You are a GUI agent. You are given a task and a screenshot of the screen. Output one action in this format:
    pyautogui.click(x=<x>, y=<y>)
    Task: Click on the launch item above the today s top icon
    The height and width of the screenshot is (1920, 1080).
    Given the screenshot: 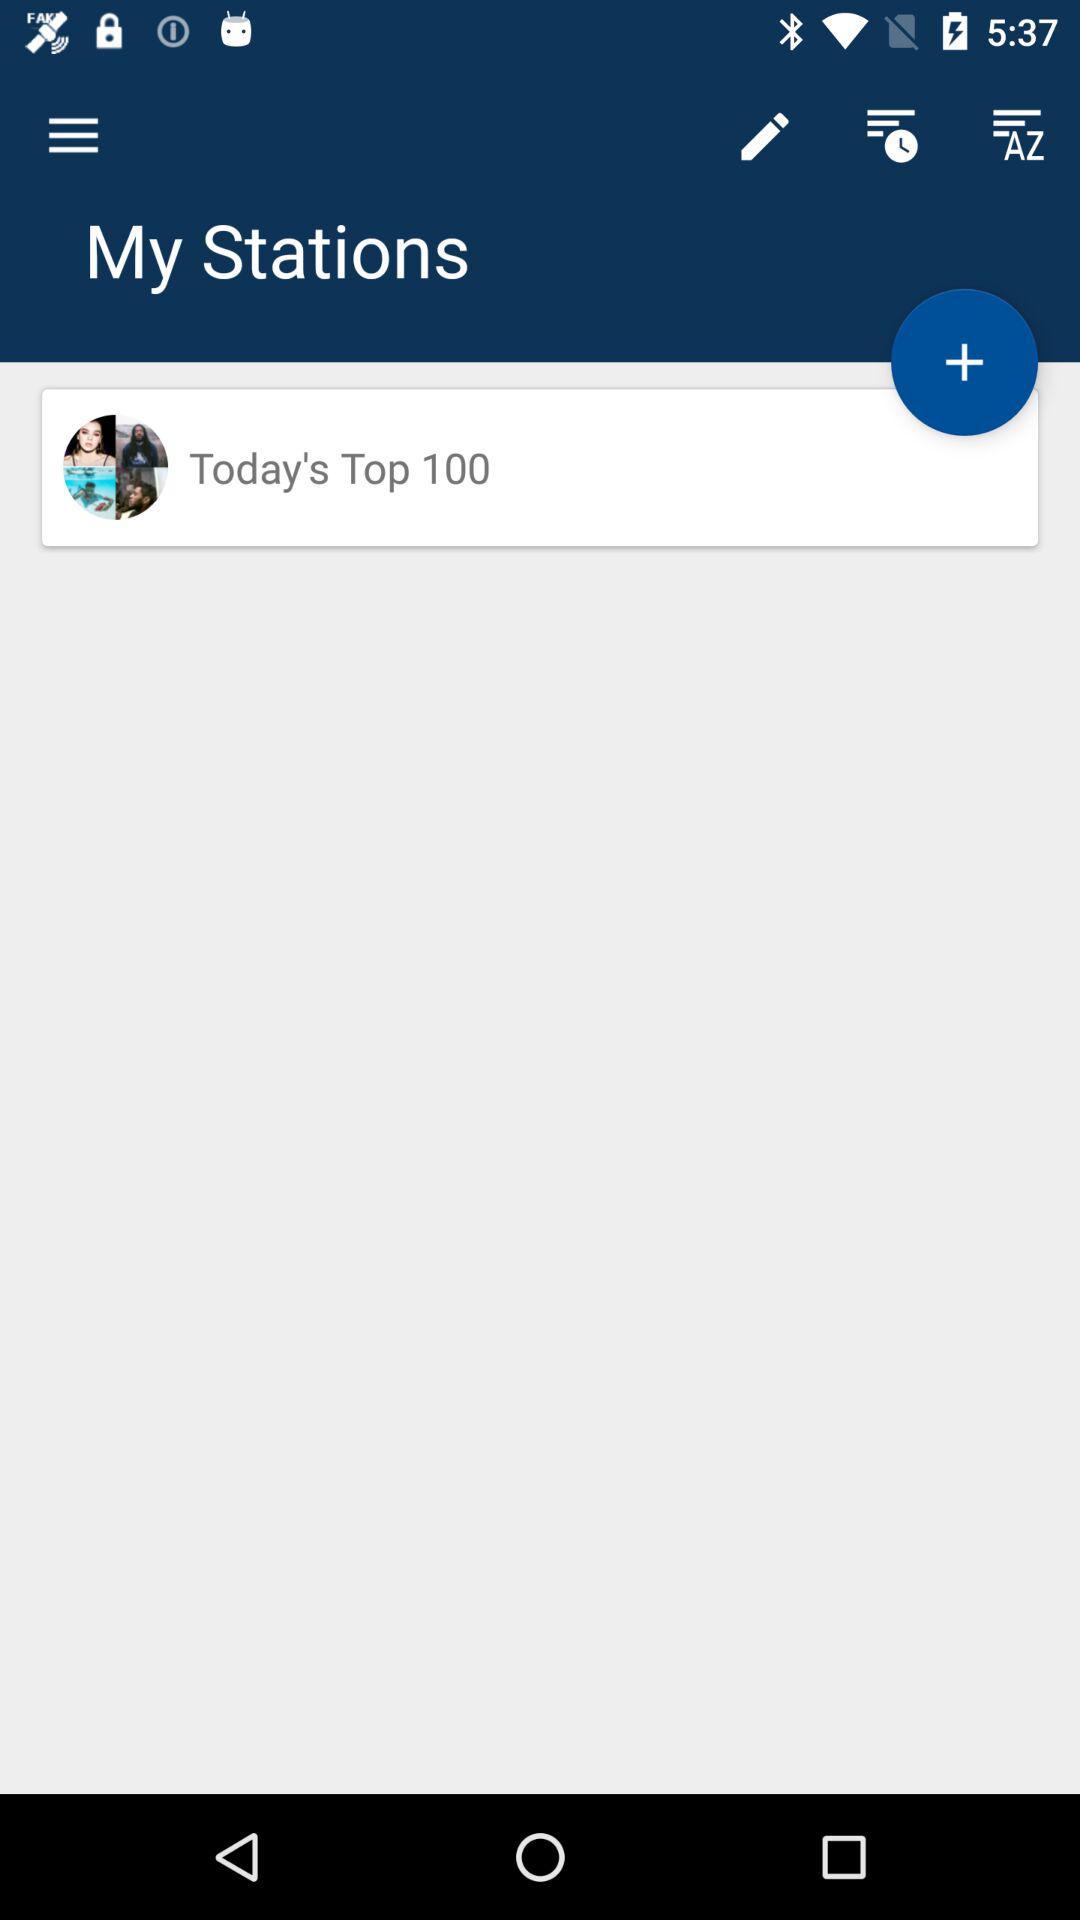 What is the action you would take?
    pyautogui.click(x=964, y=362)
    